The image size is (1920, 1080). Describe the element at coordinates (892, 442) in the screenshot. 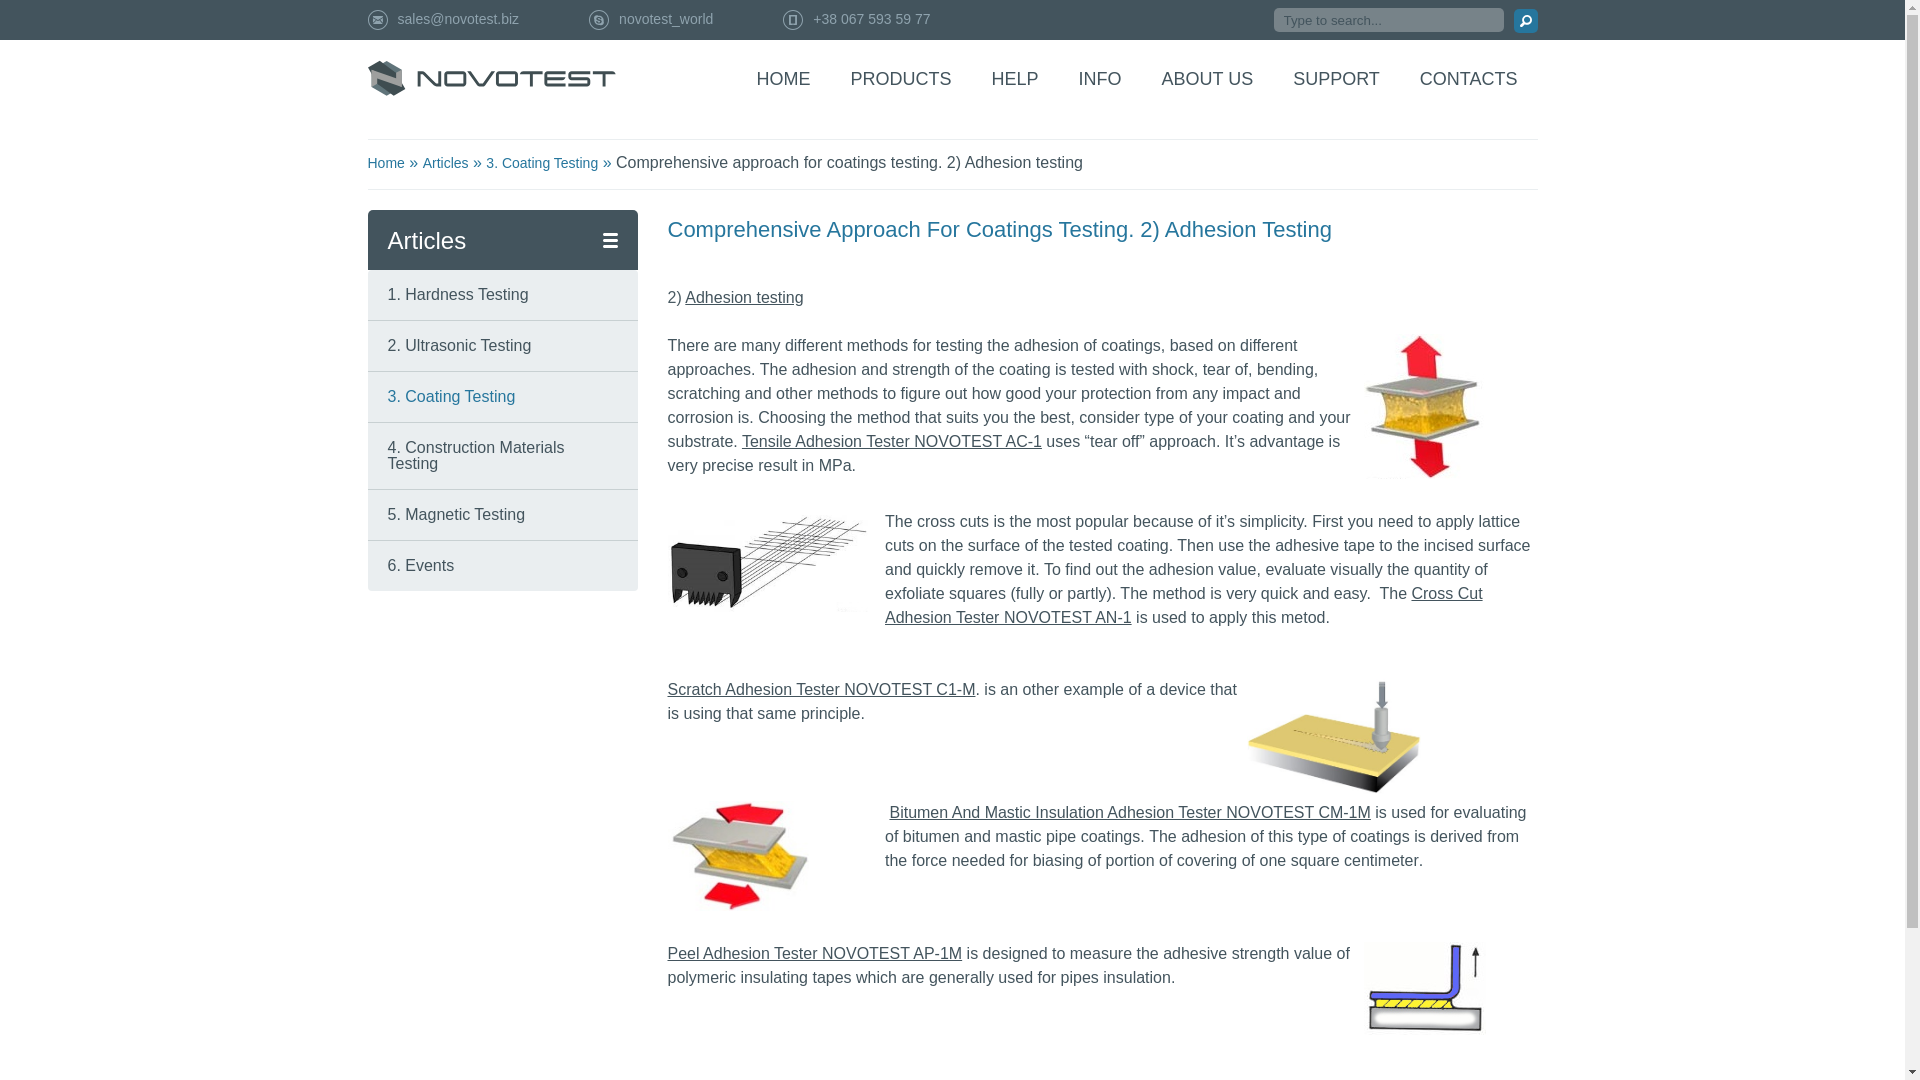

I see `Tensile Adhesion Tester NOVOTEST AC-1` at that location.